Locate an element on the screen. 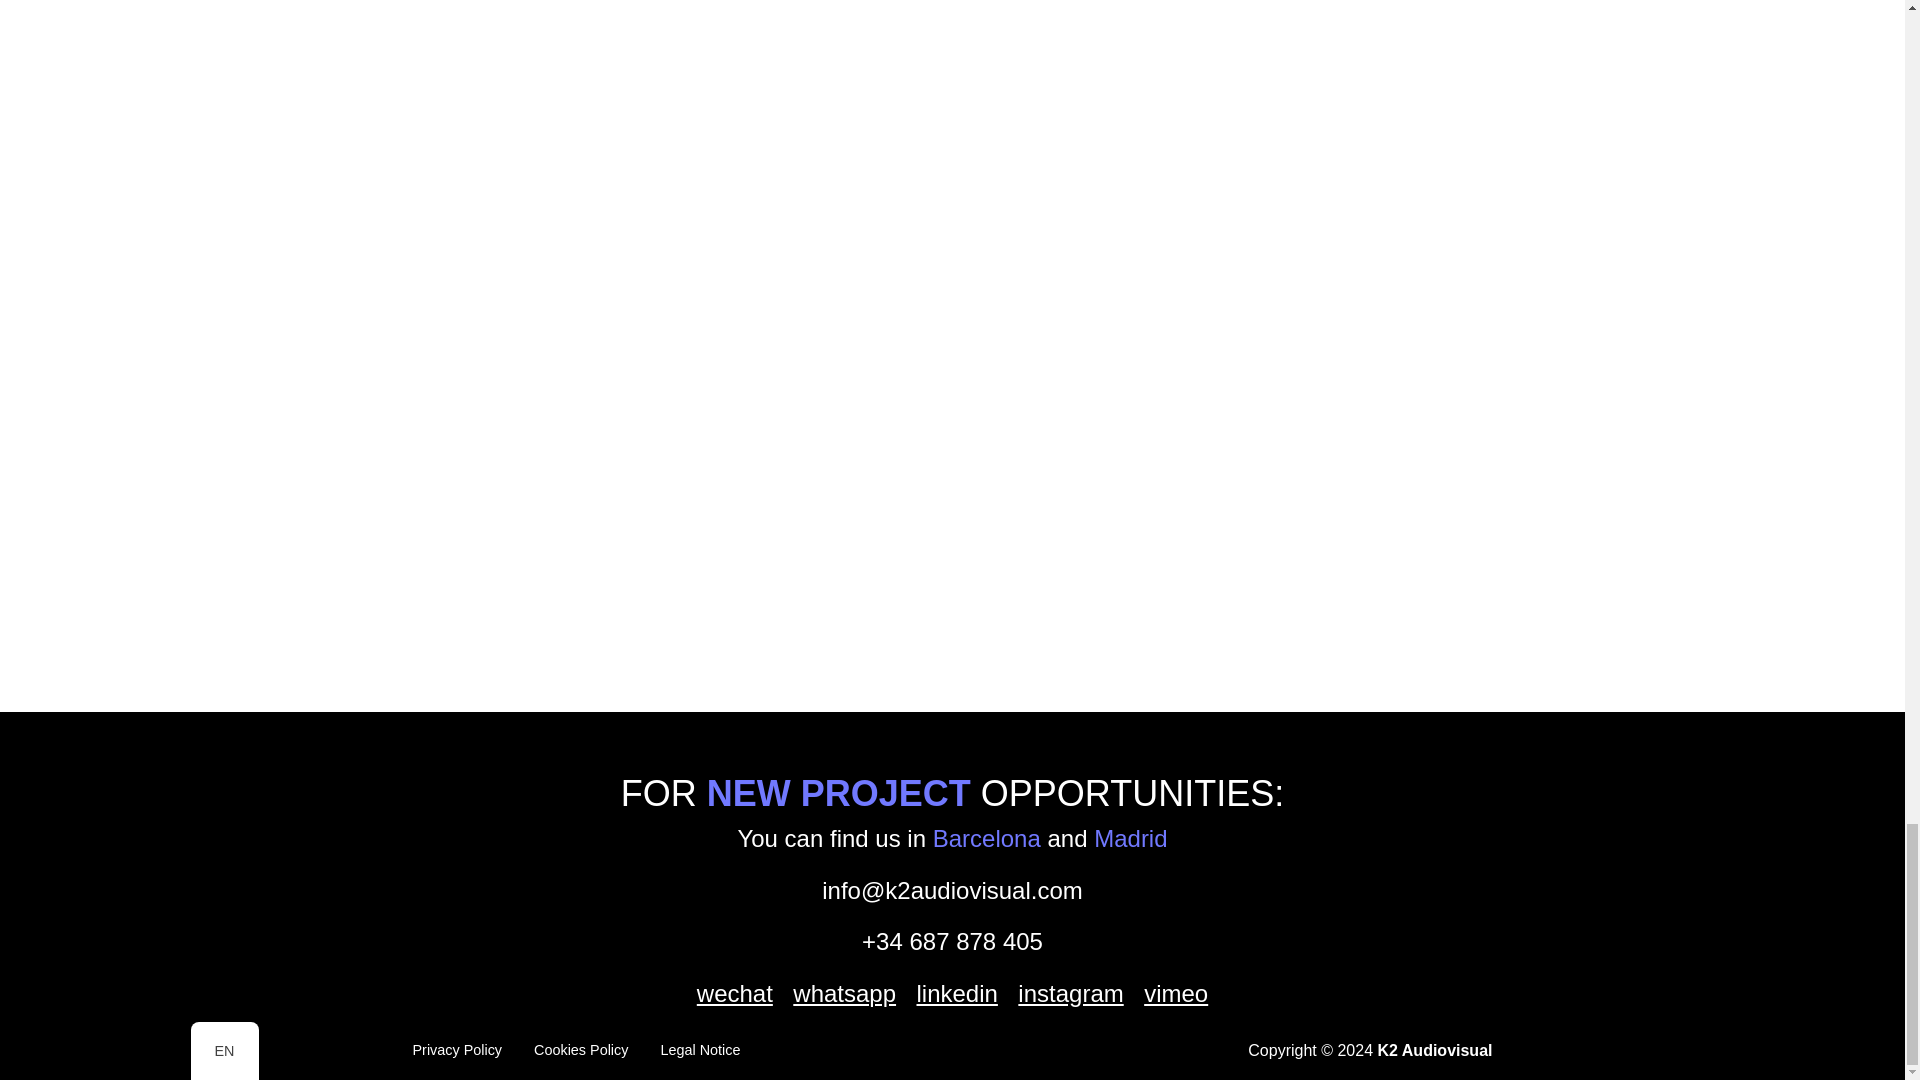 The image size is (1920, 1080). instagram is located at coordinates (1070, 994).